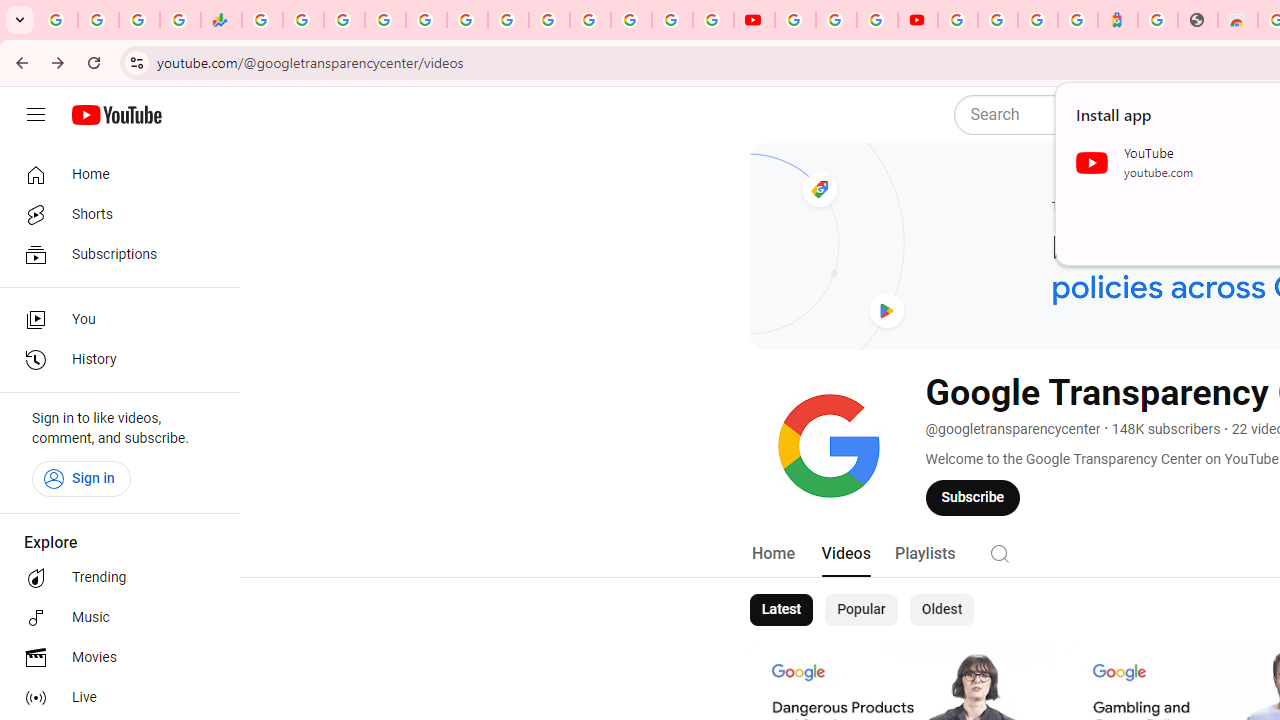 Image resolution: width=1280 pixels, height=720 pixels. Describe the element at coordinates (861, 610) in the screenshot. I see `Popular` at that location.